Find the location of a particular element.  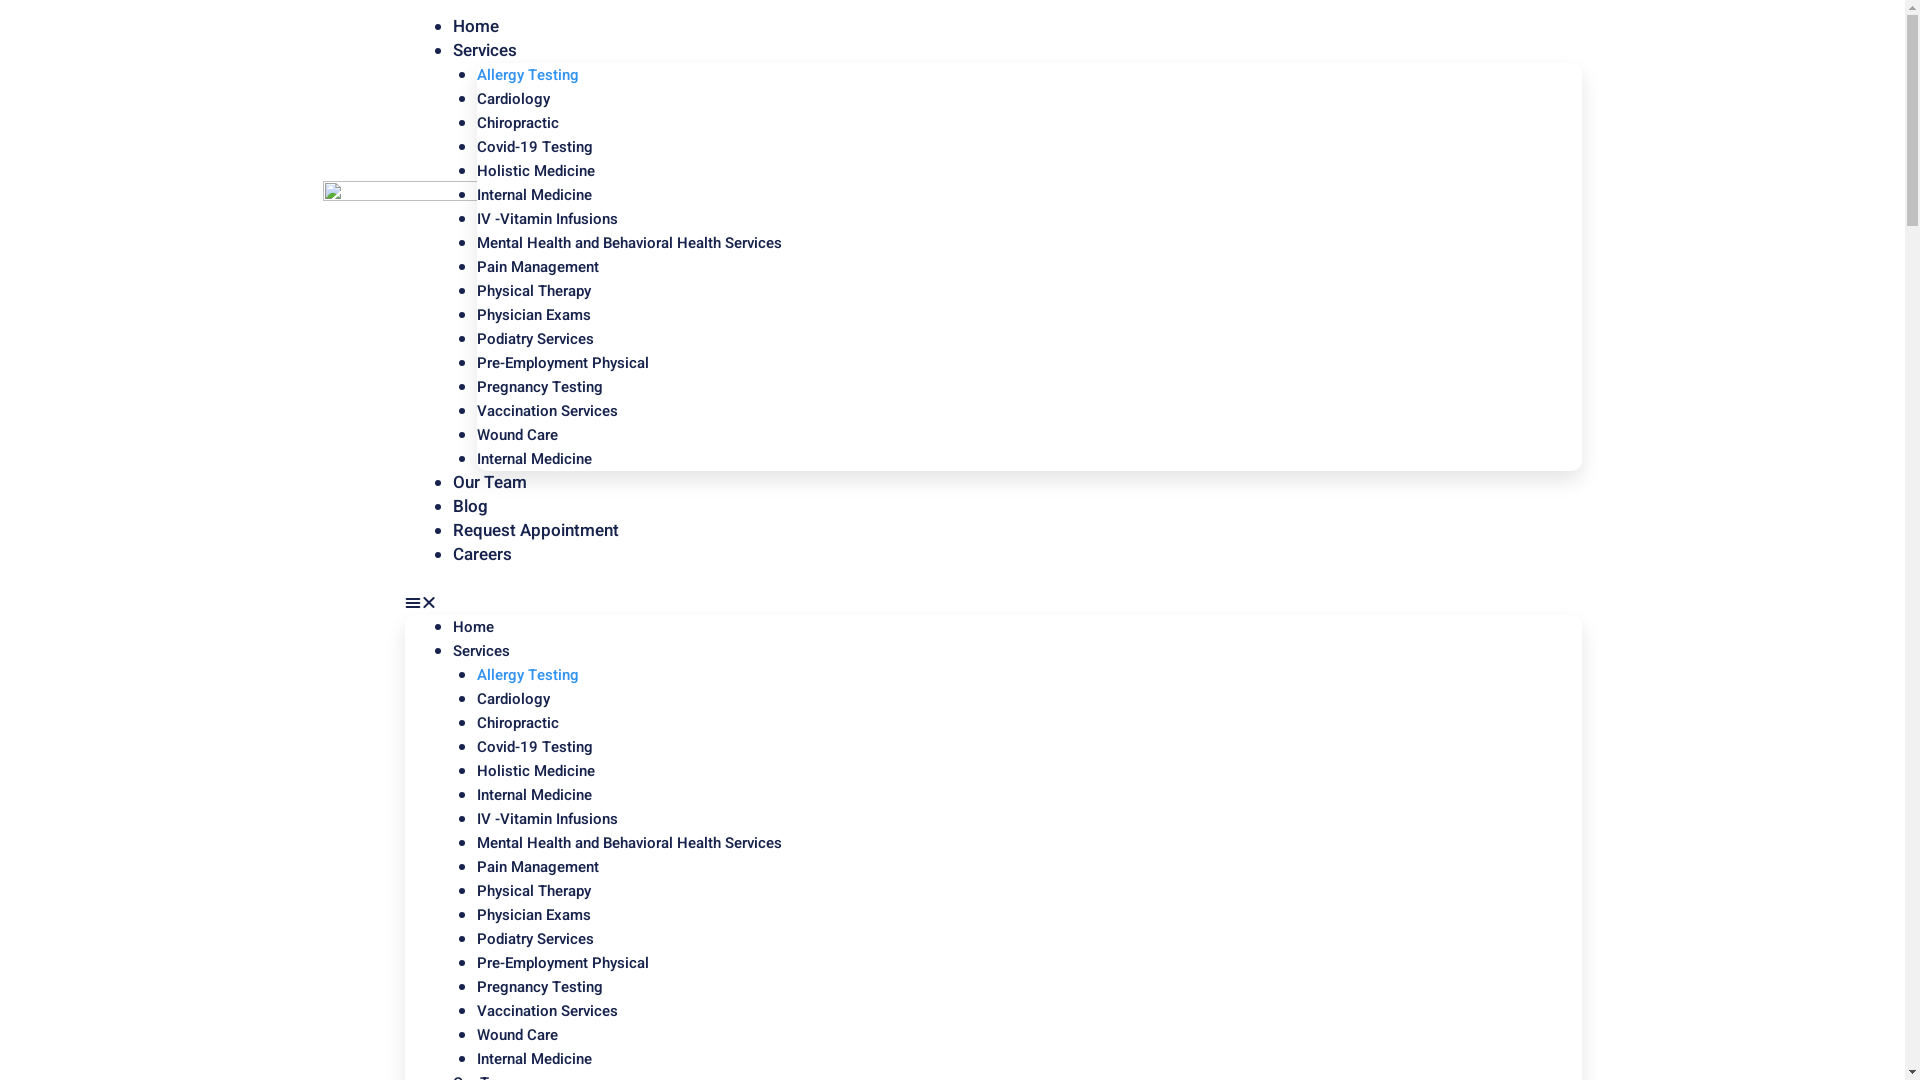

Allergy Testing is located at coordinates (528, 75).